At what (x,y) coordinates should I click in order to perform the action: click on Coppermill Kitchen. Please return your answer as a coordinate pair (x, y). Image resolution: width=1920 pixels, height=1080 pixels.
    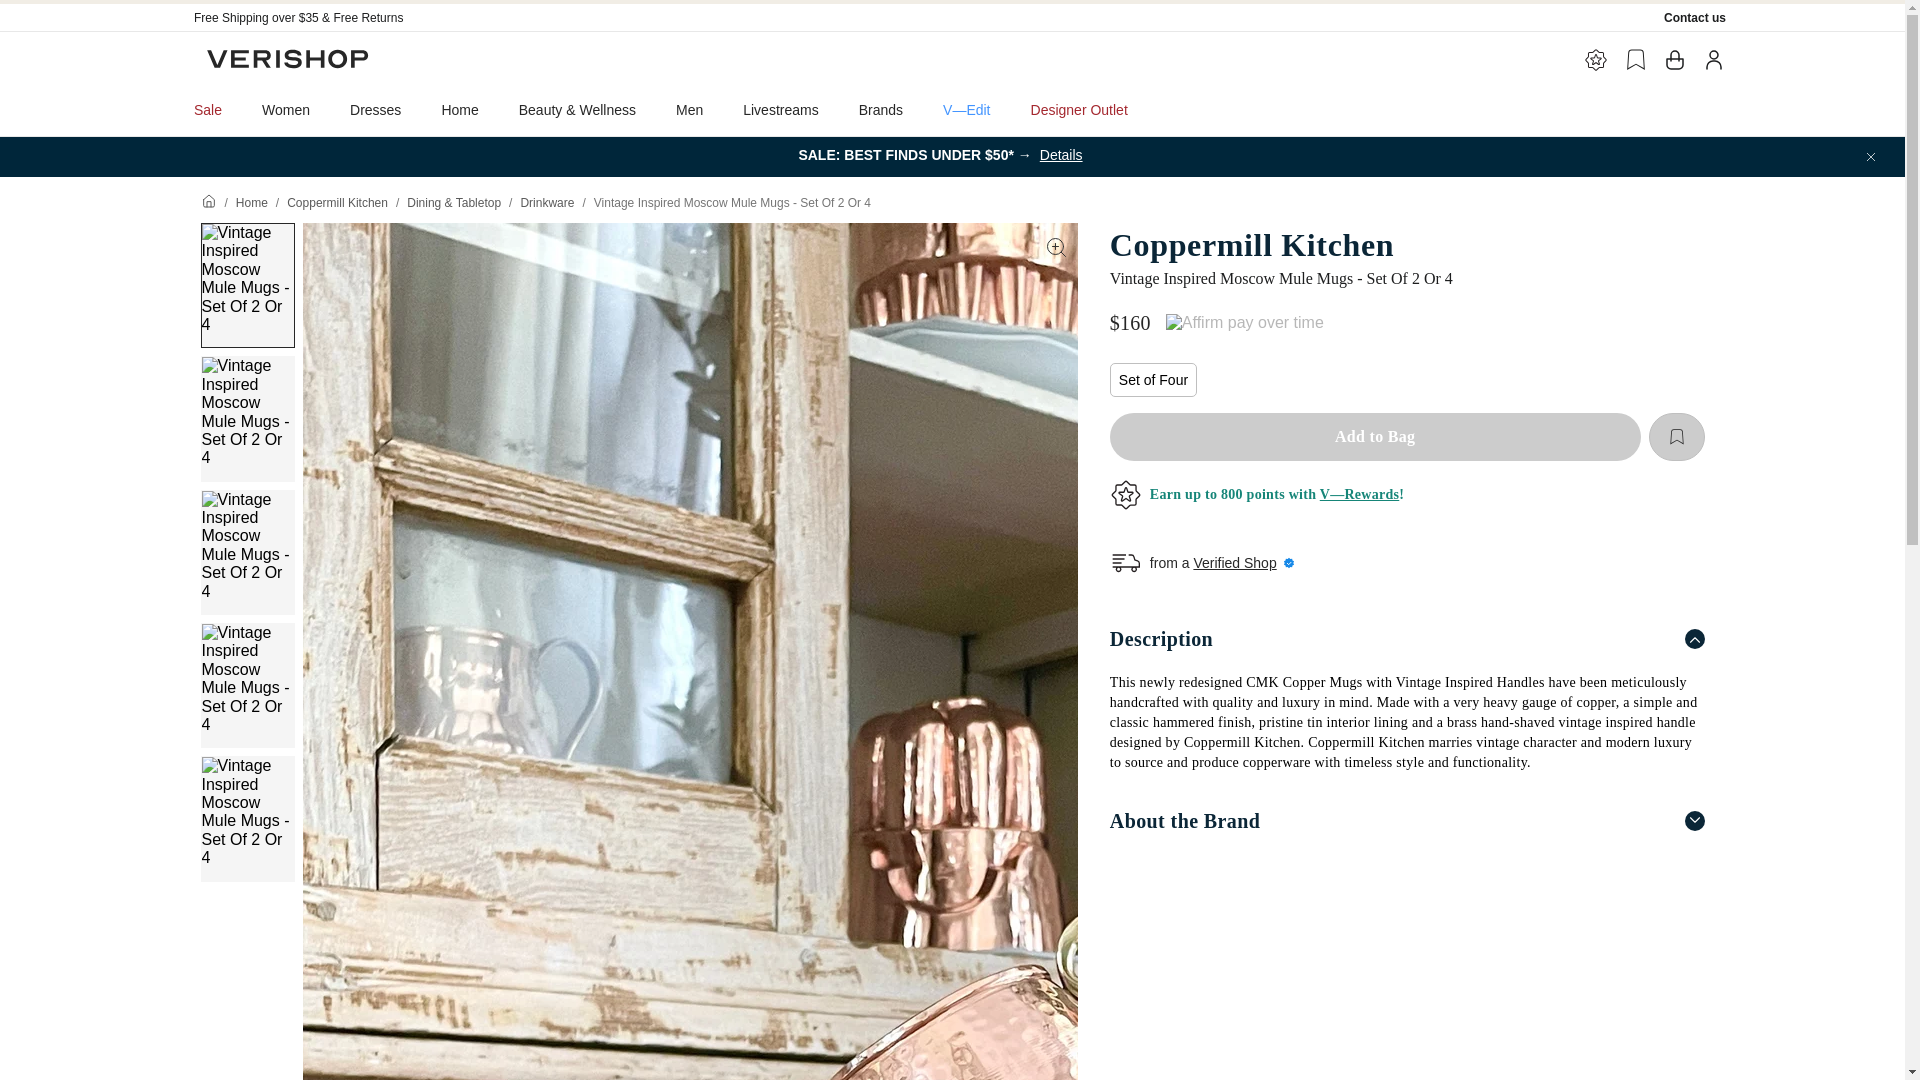
    Looking at the image, I should click on (336, 202).